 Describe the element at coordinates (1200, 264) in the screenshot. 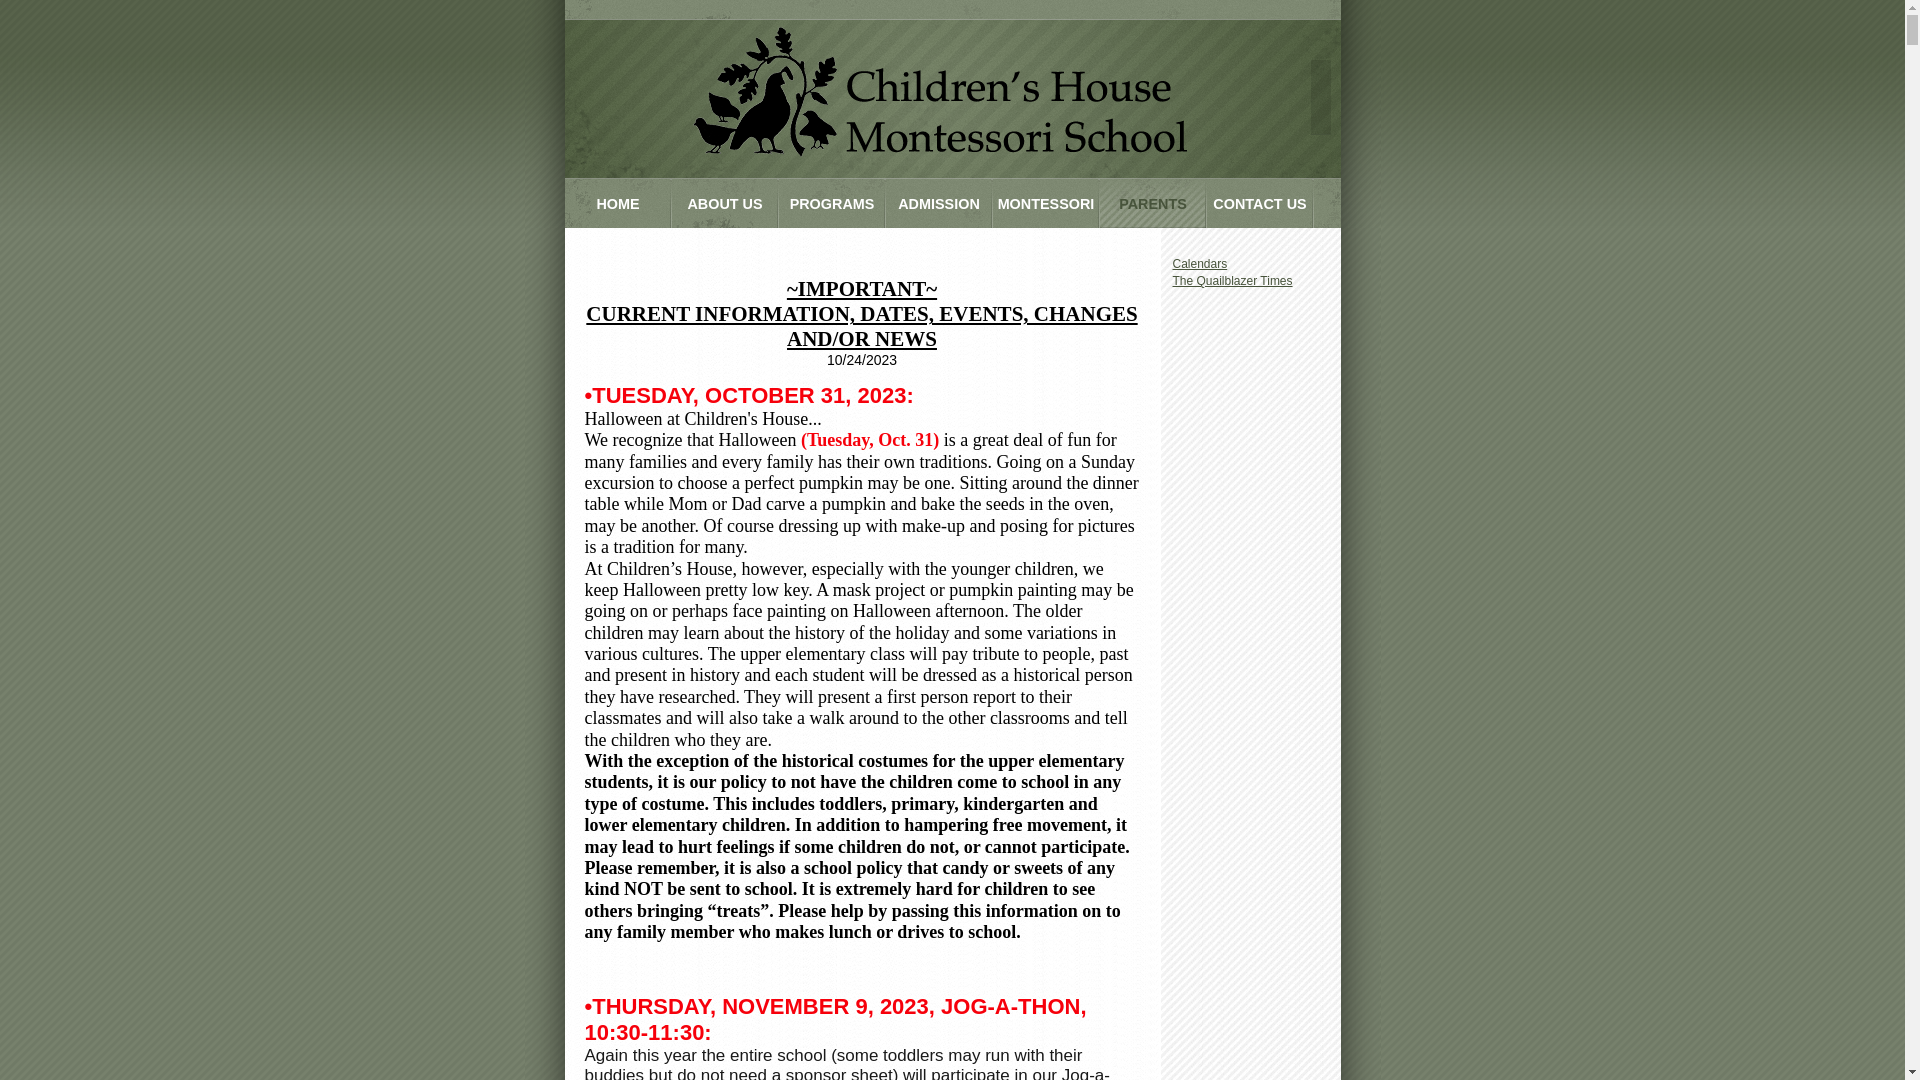

I see `Calendars` at that location.